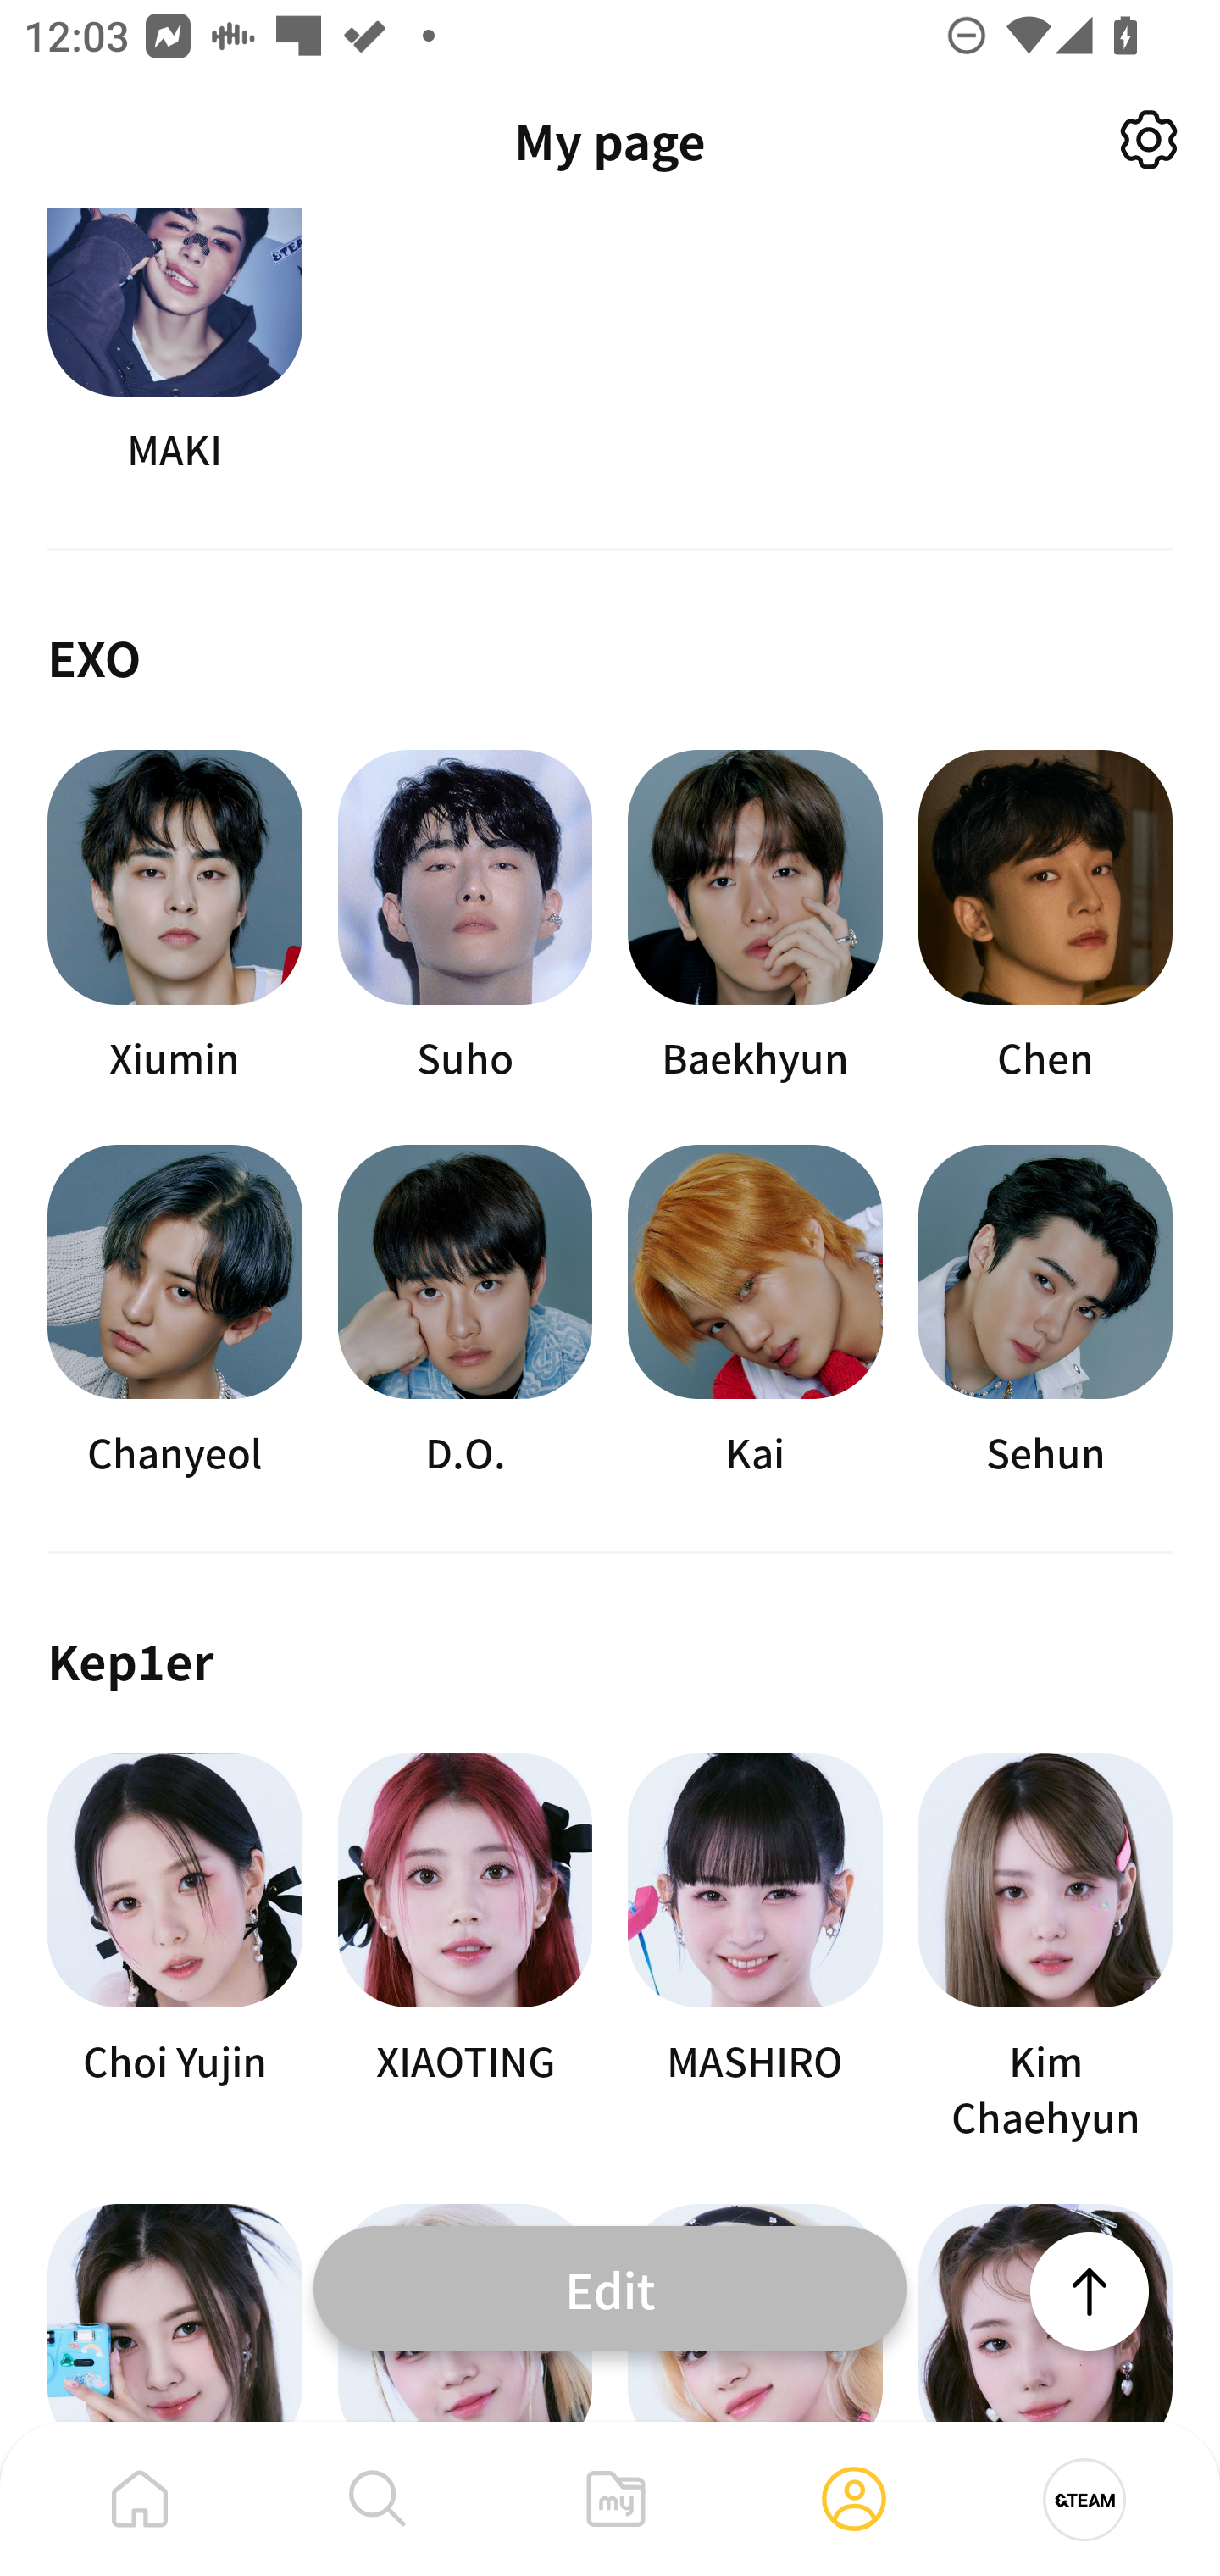 Image resolution: width=1220 pixels, height=2576 pixels. I want to click on Choi Yujin, so click(175, 1949).